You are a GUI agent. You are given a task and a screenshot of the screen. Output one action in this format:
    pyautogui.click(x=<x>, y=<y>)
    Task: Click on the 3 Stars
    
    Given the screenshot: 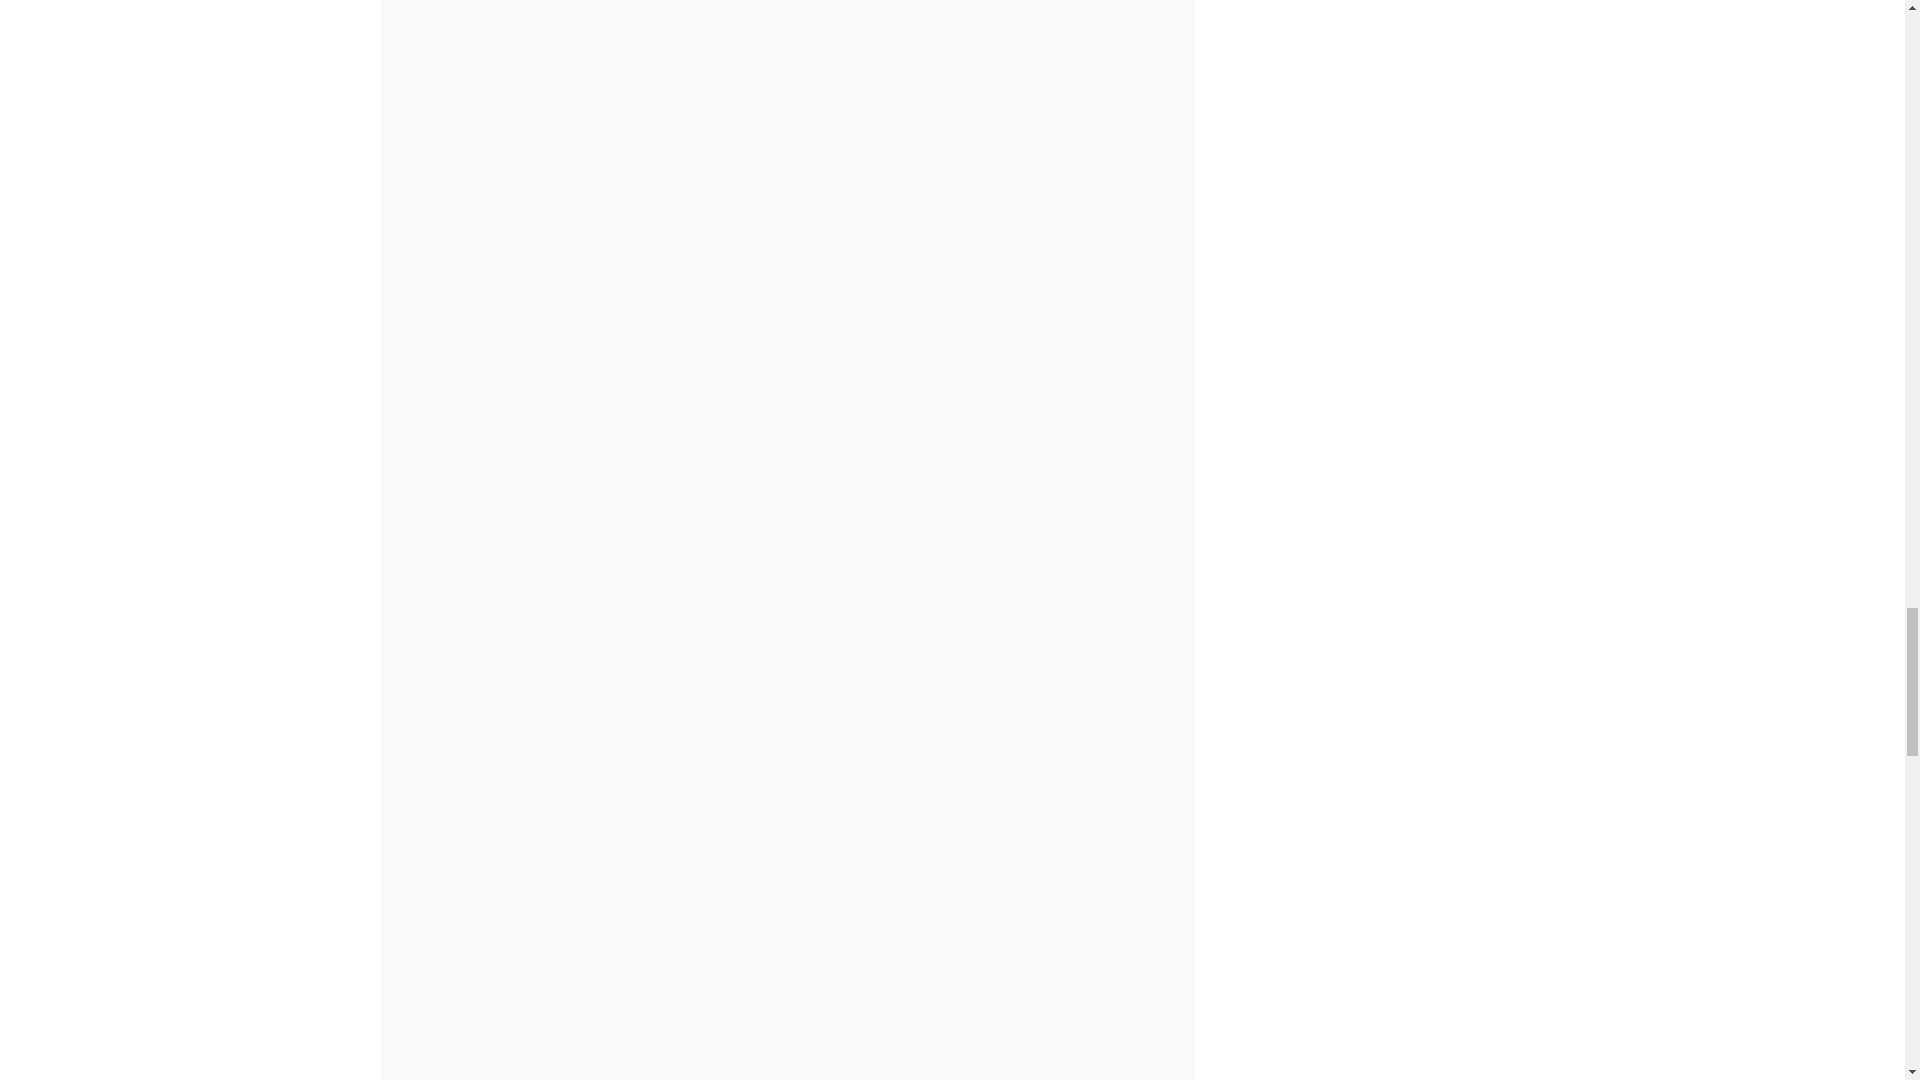 What is the action you would take?
    pyautogui.click(x=807, y=966)
    